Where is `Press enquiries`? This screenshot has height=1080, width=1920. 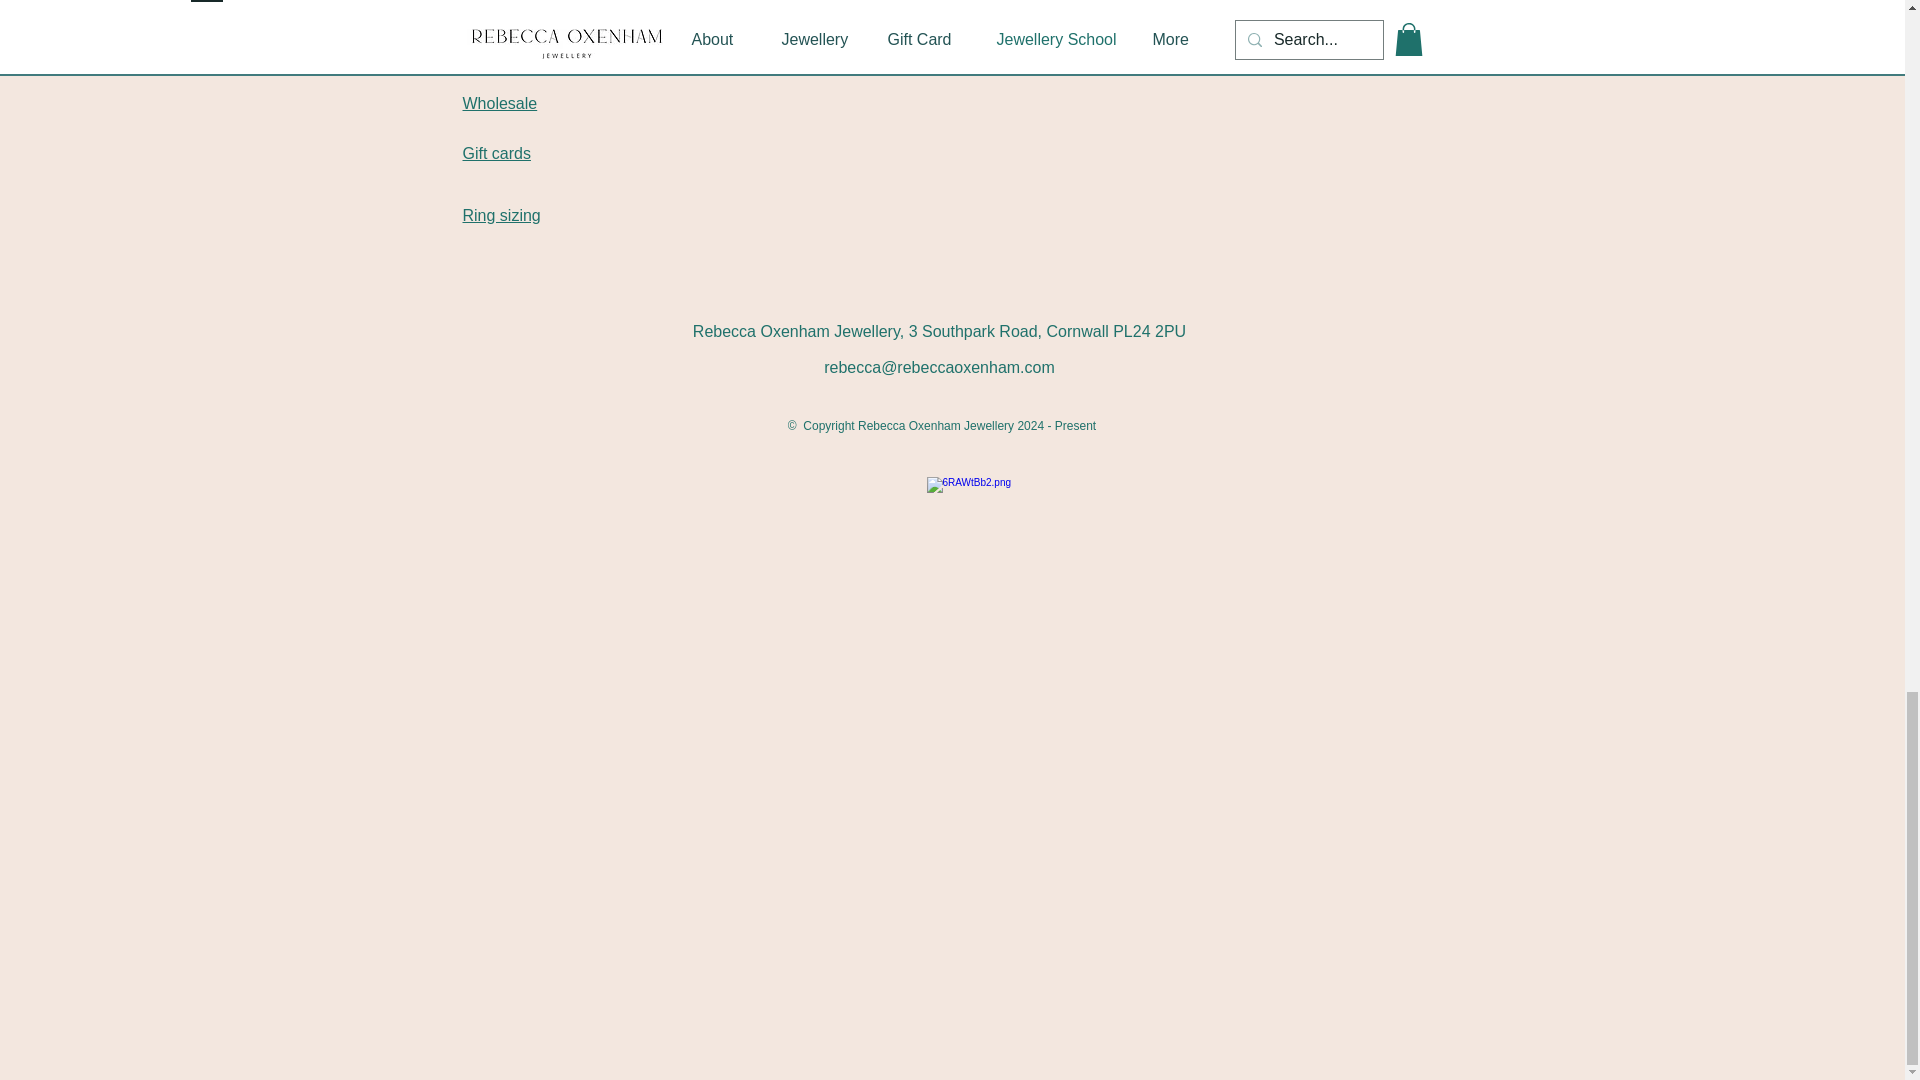
Press enquiries is located at coordinates (521, 41).